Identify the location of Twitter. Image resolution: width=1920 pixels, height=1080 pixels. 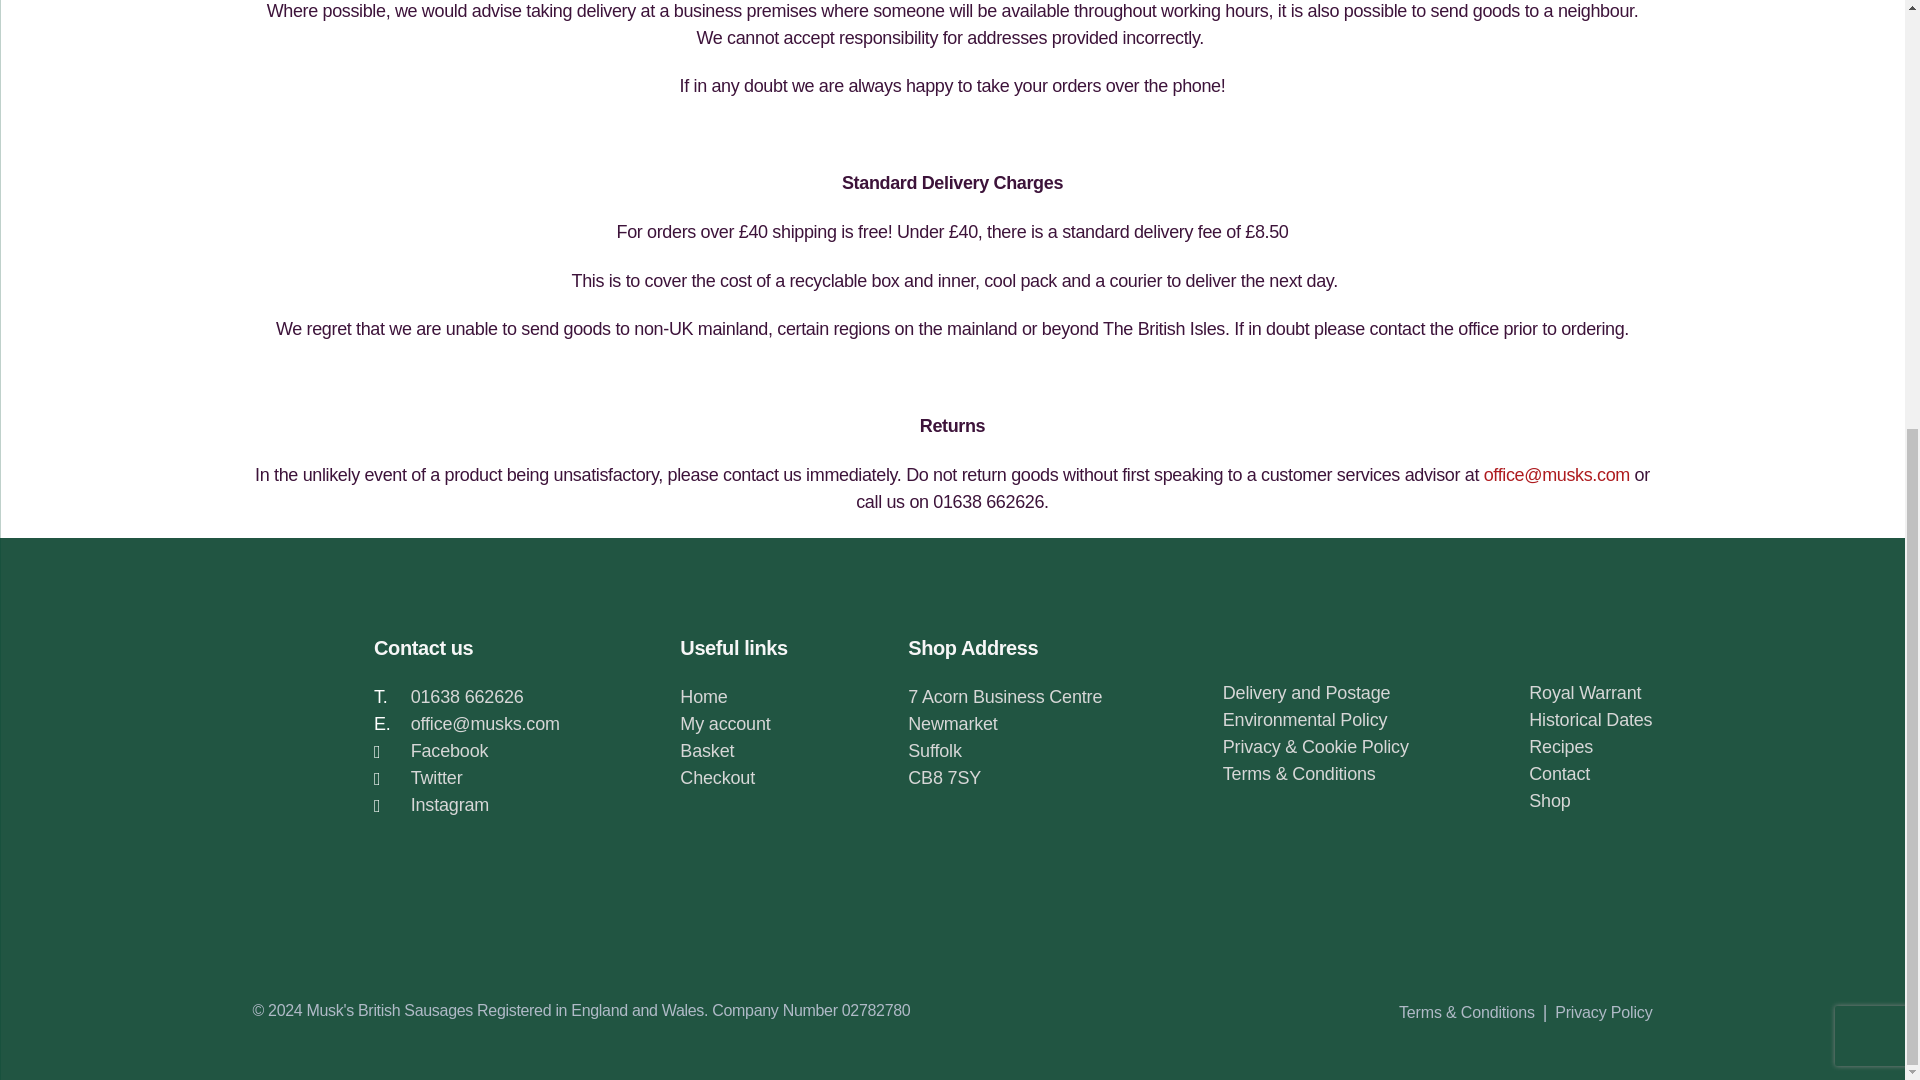
(436, 778).